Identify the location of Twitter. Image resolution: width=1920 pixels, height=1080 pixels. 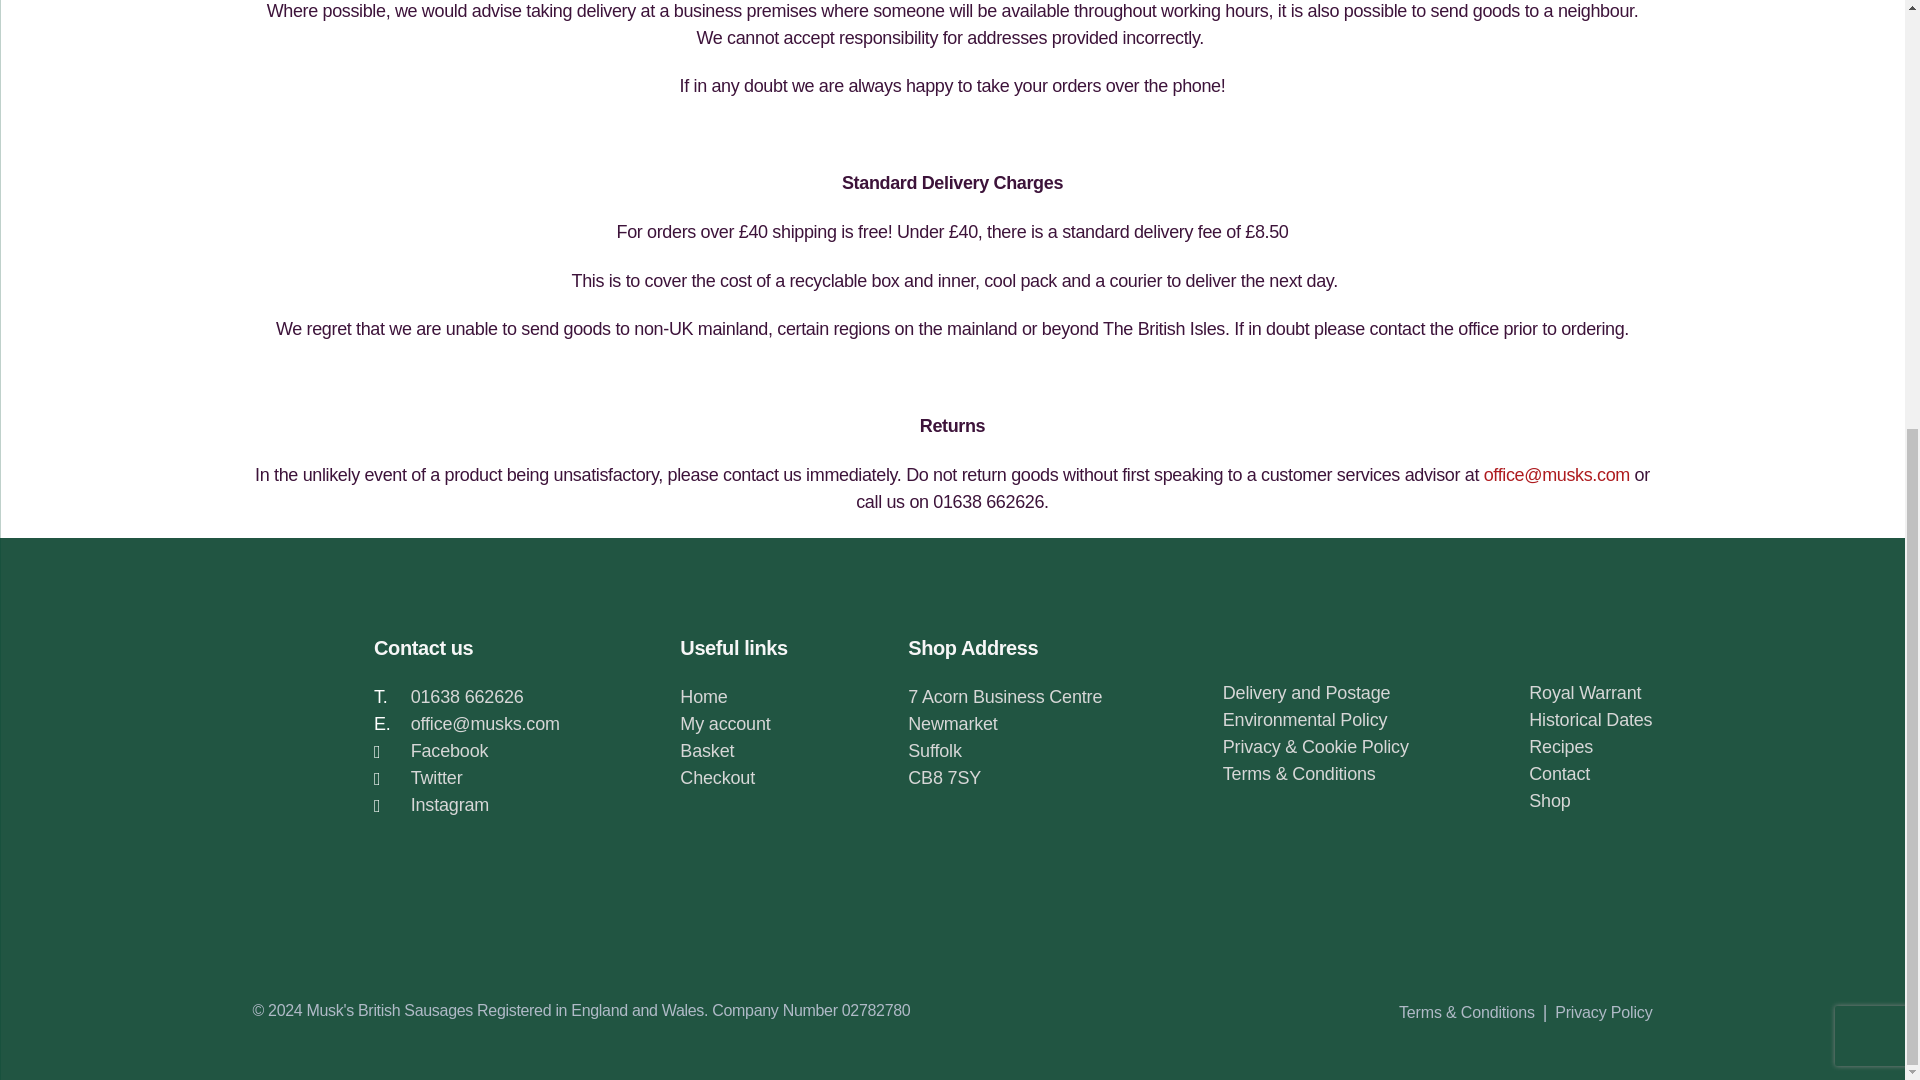
(436, 778).